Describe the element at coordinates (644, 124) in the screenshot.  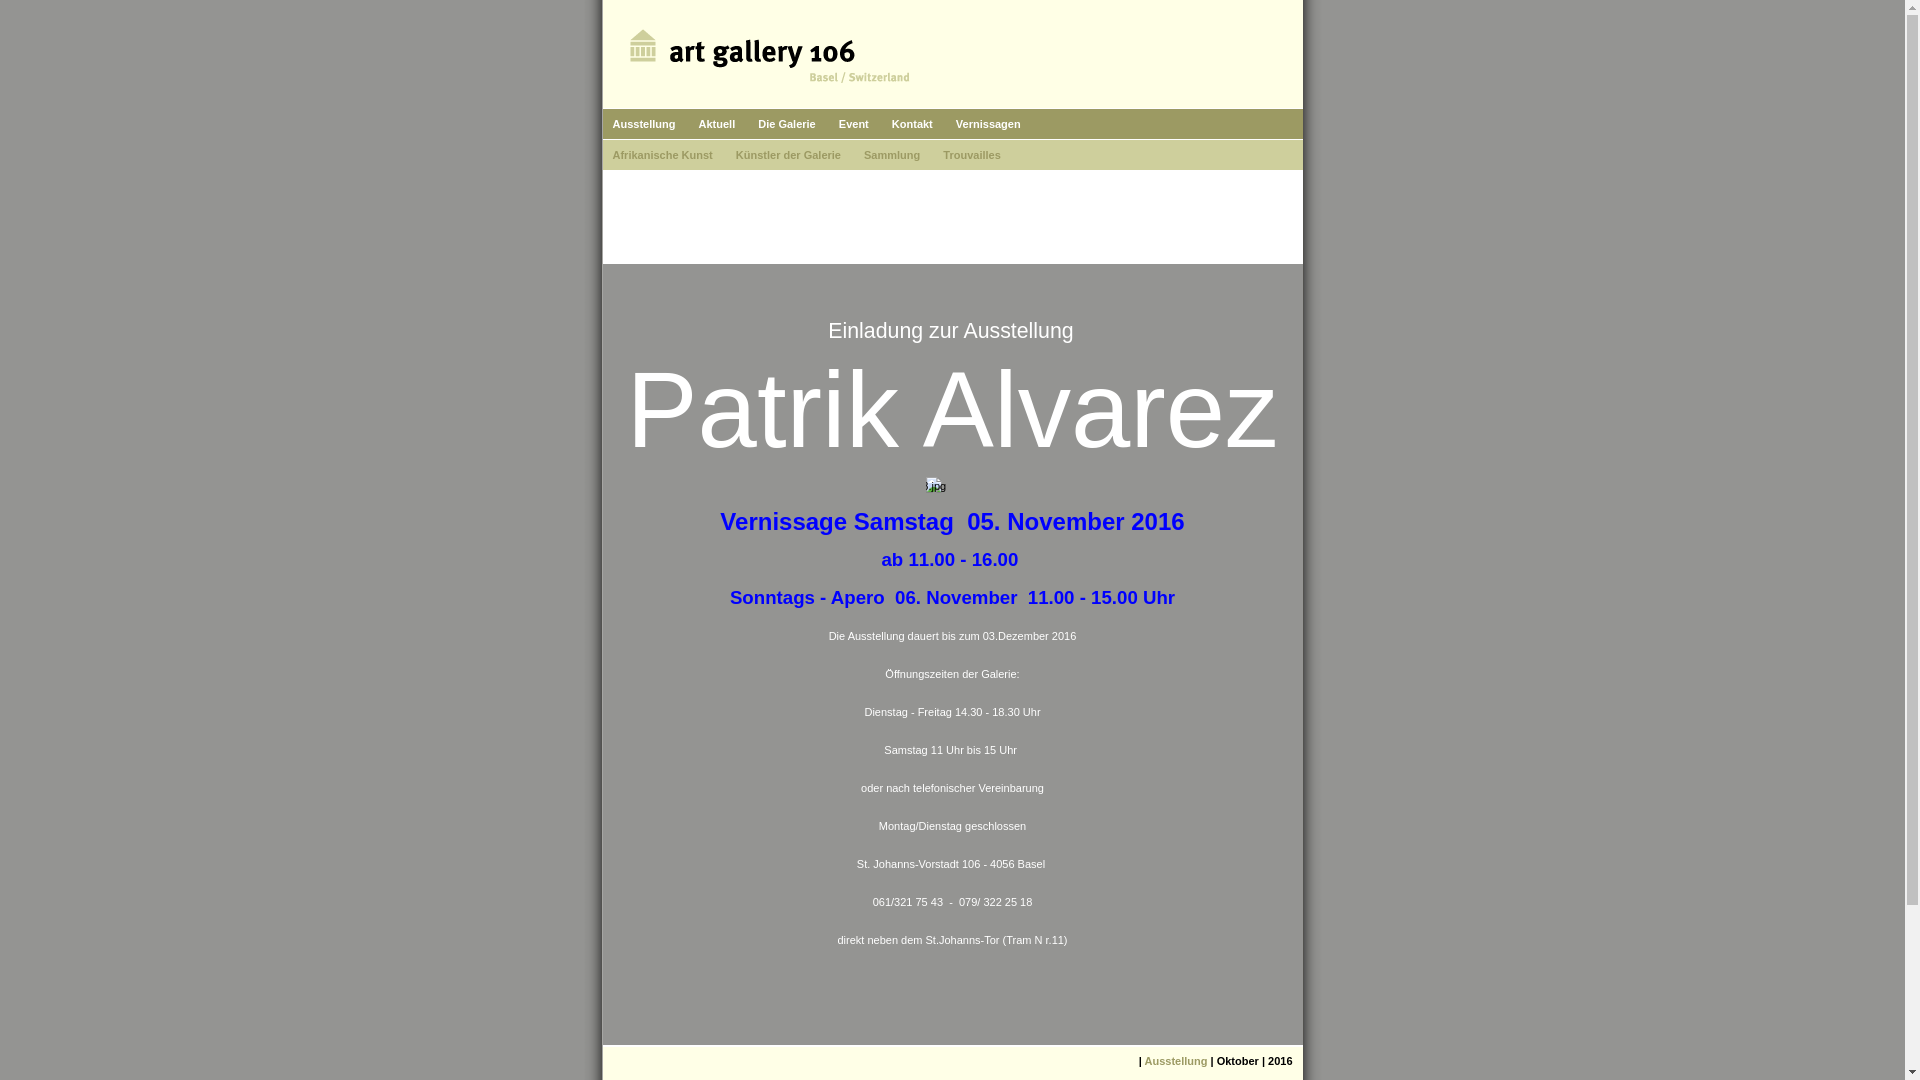
I see `Ausstellung` at that location.